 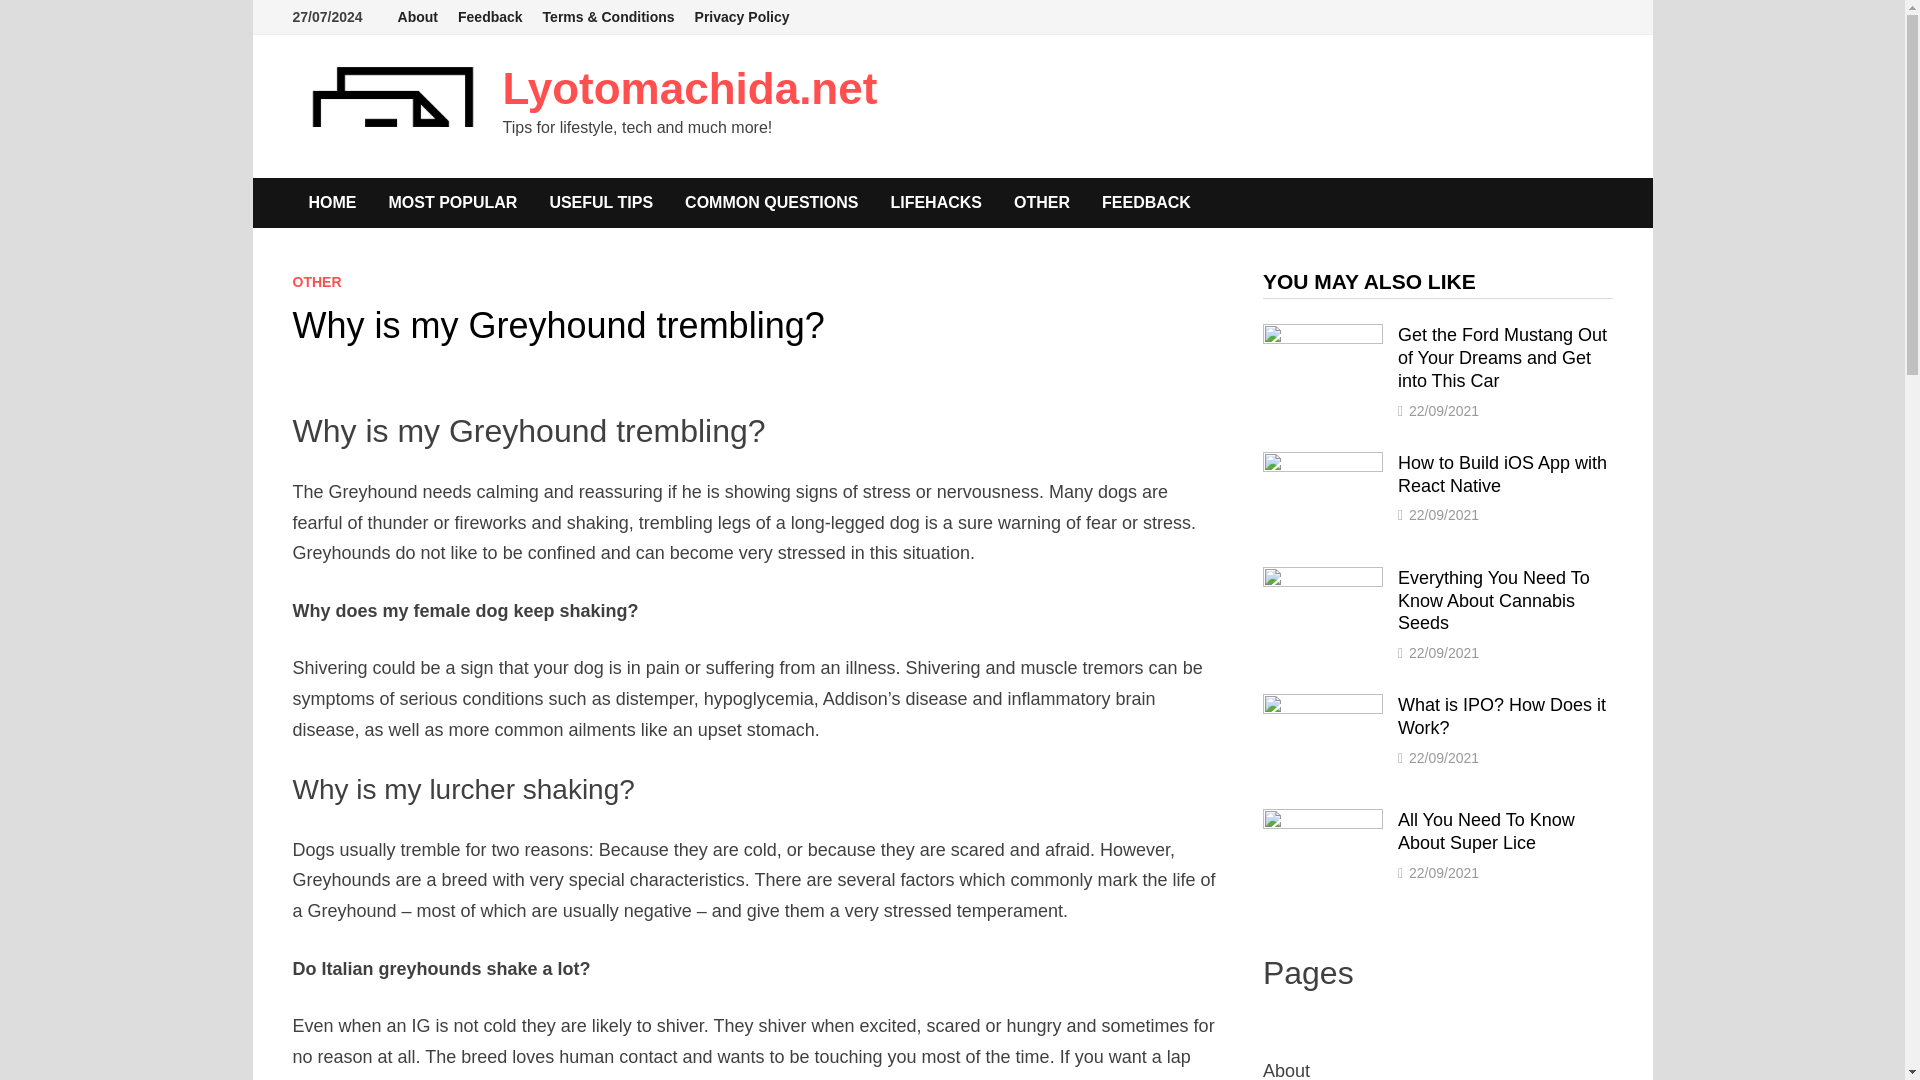 I want to click on USEFUL TIPS, so click(x=600, y=202).